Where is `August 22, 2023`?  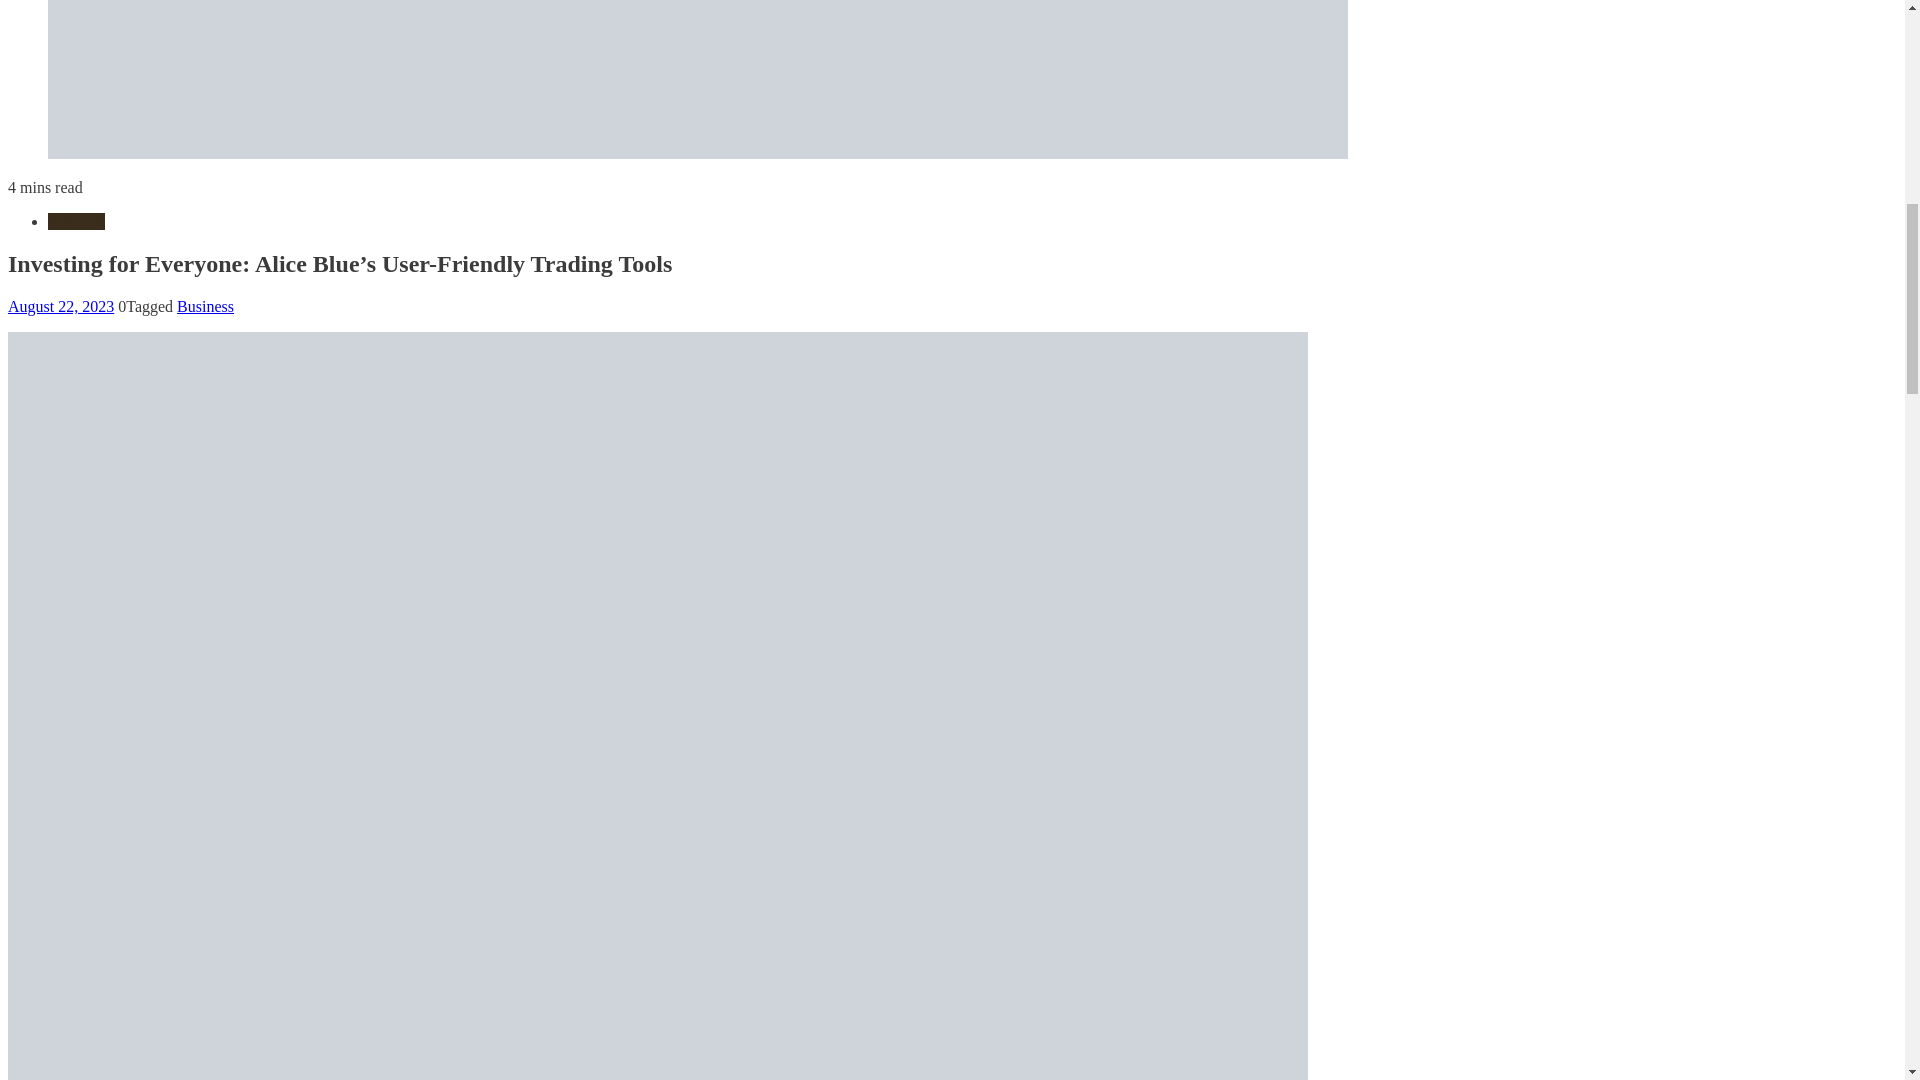
August 22, 2023 is located at coordinates (60, 306).